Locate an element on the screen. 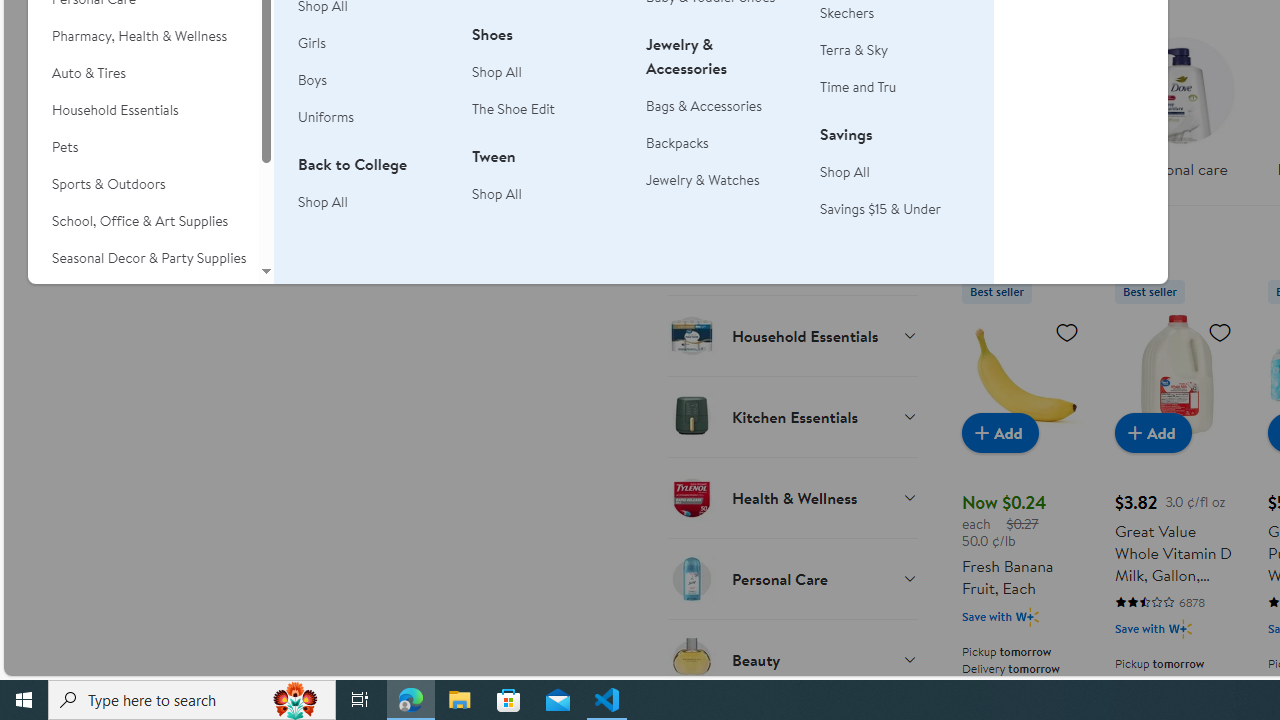 This screenshot has height=720, width=1280. Jewelry & Watches is located at coordinates (721, 180).